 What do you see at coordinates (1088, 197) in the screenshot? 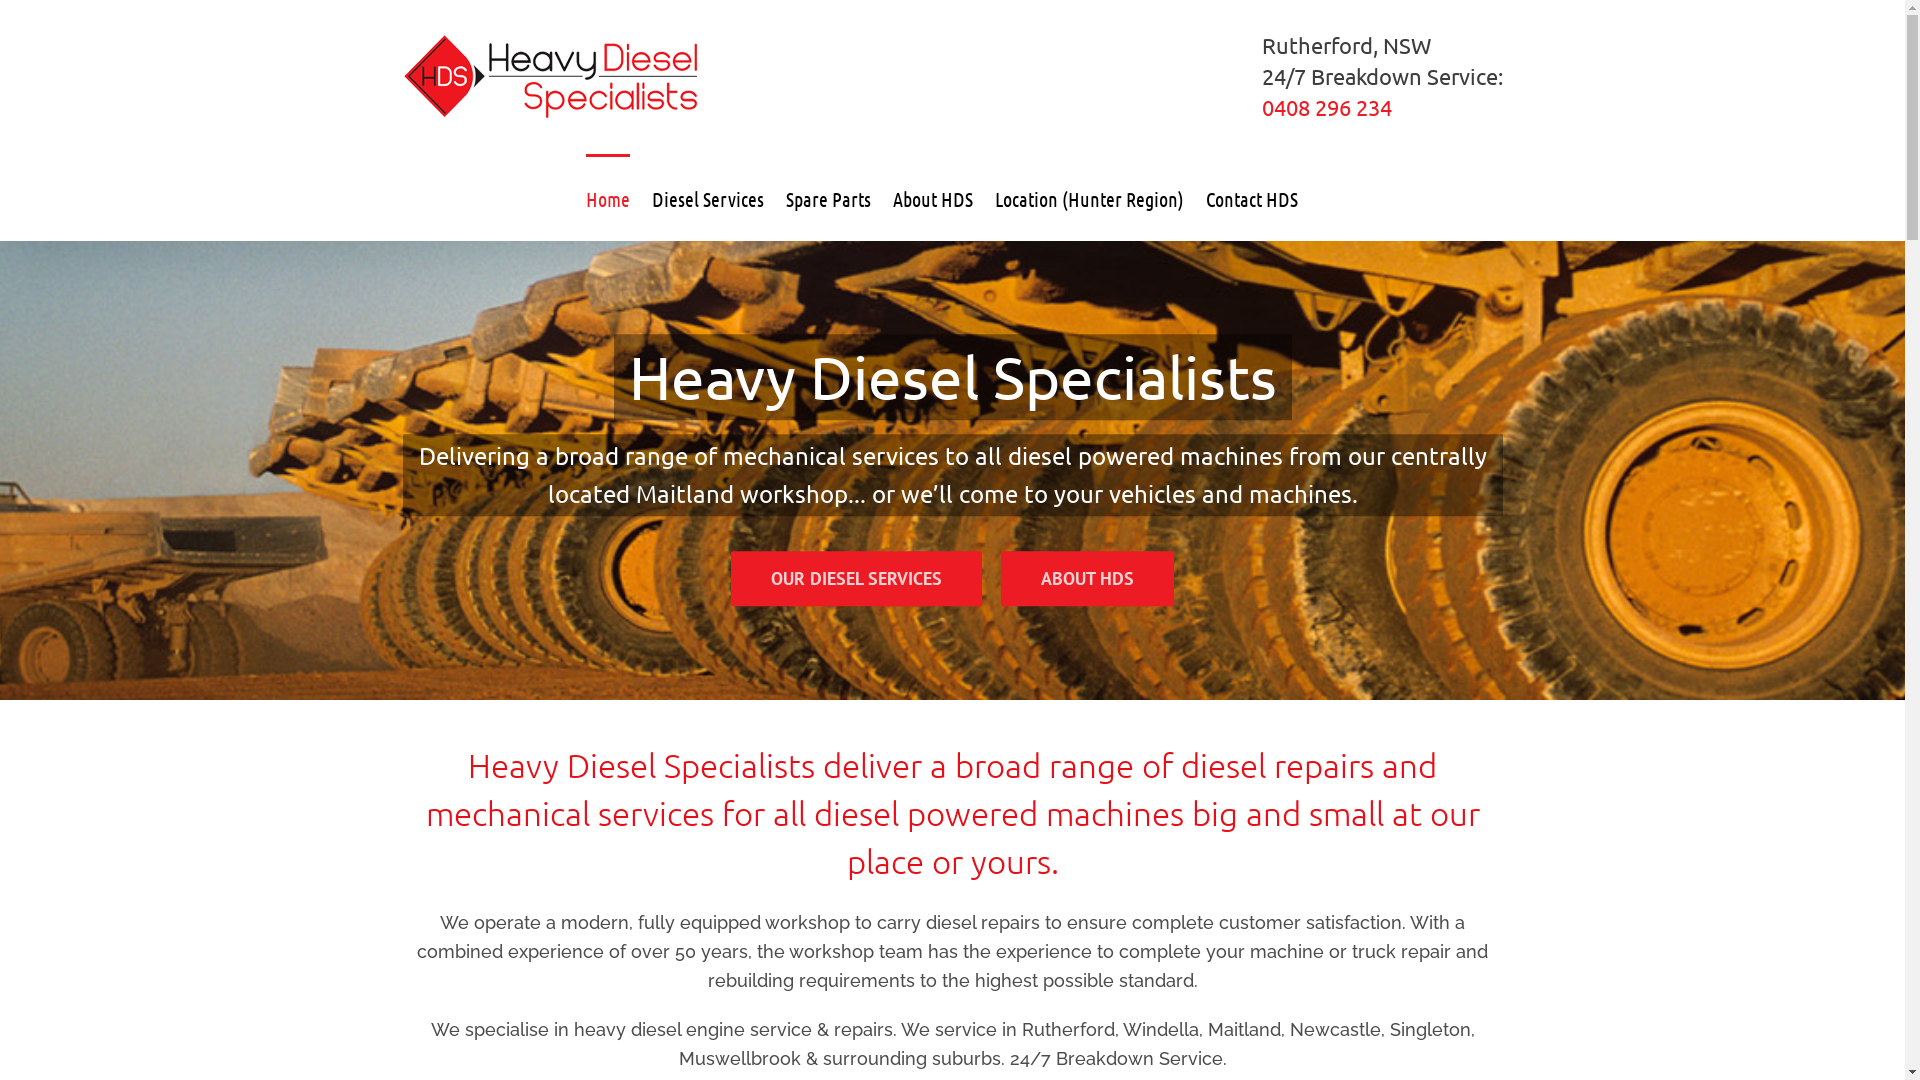
I see `Location (Hunter Region)` at bounding box center [1088, 197].